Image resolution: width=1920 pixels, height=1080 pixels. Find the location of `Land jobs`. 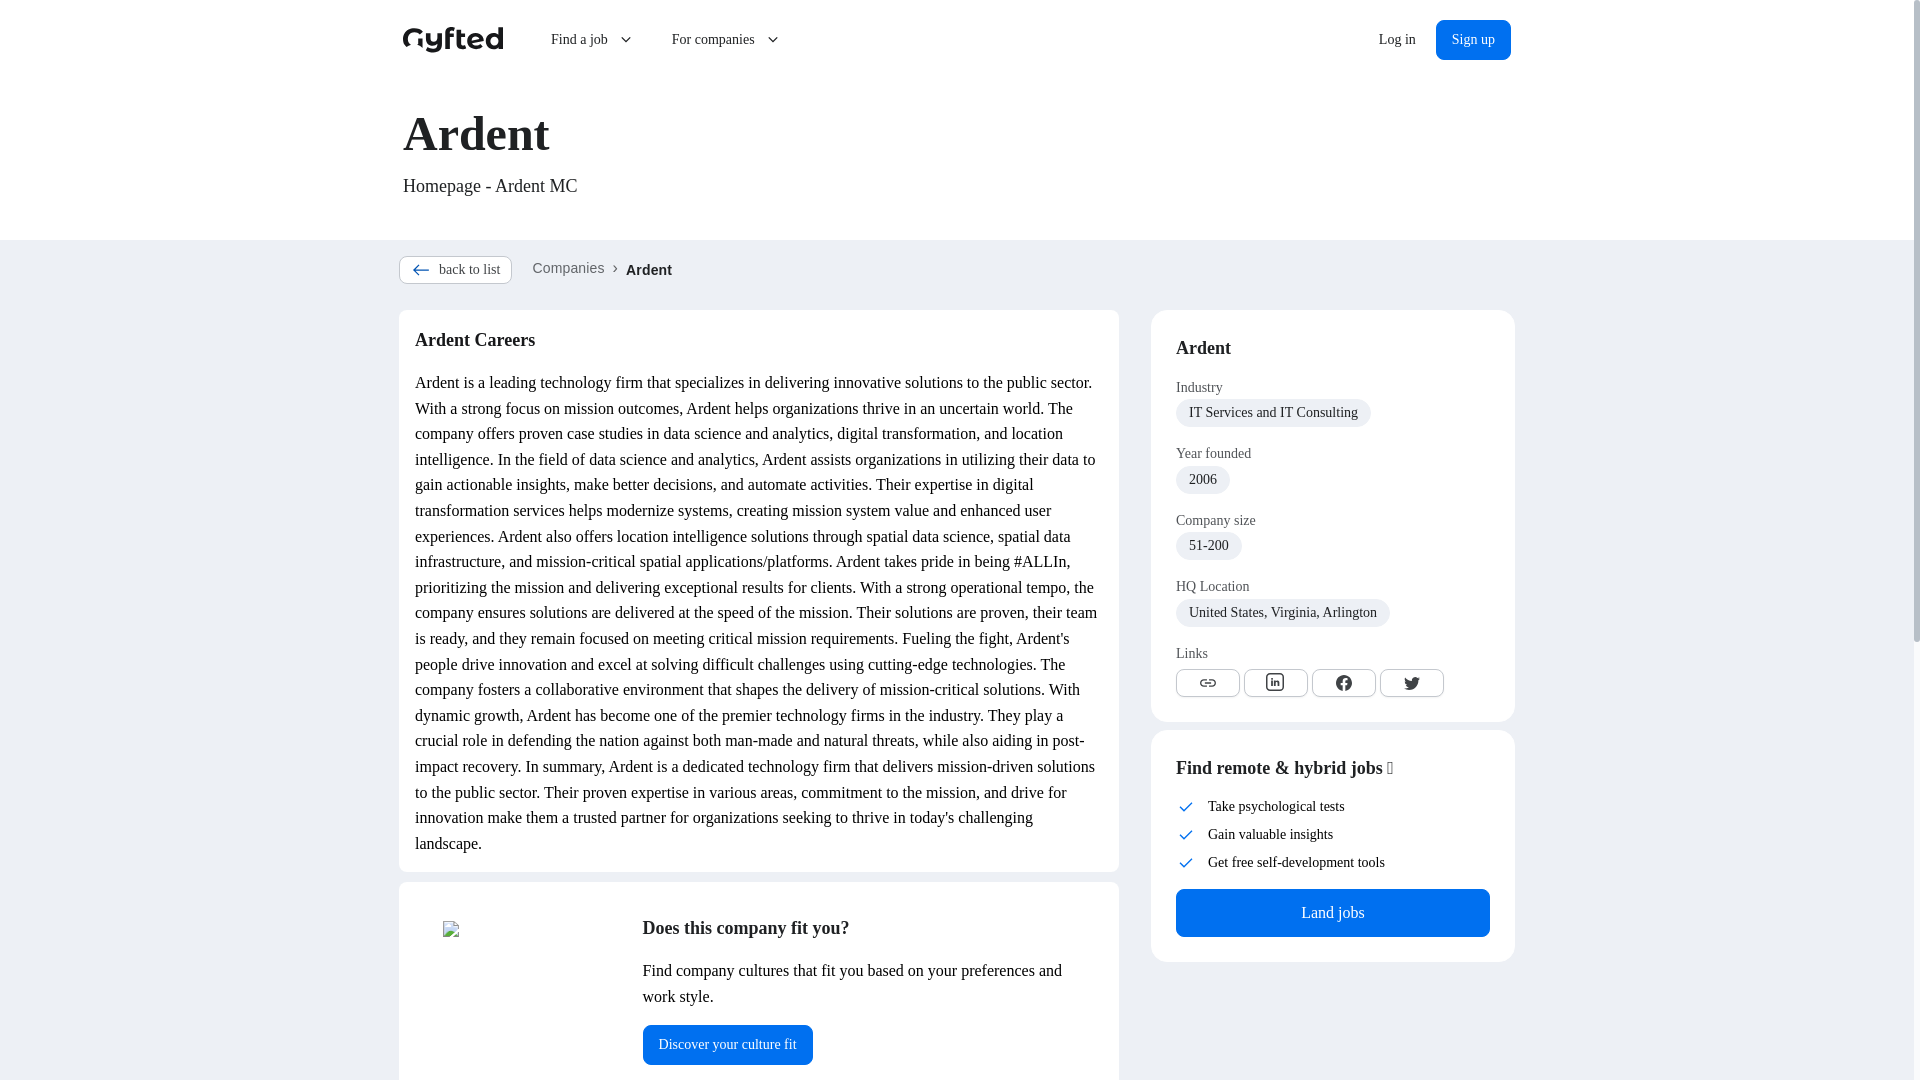

Land jobs is located at coordinates (1332, 912).